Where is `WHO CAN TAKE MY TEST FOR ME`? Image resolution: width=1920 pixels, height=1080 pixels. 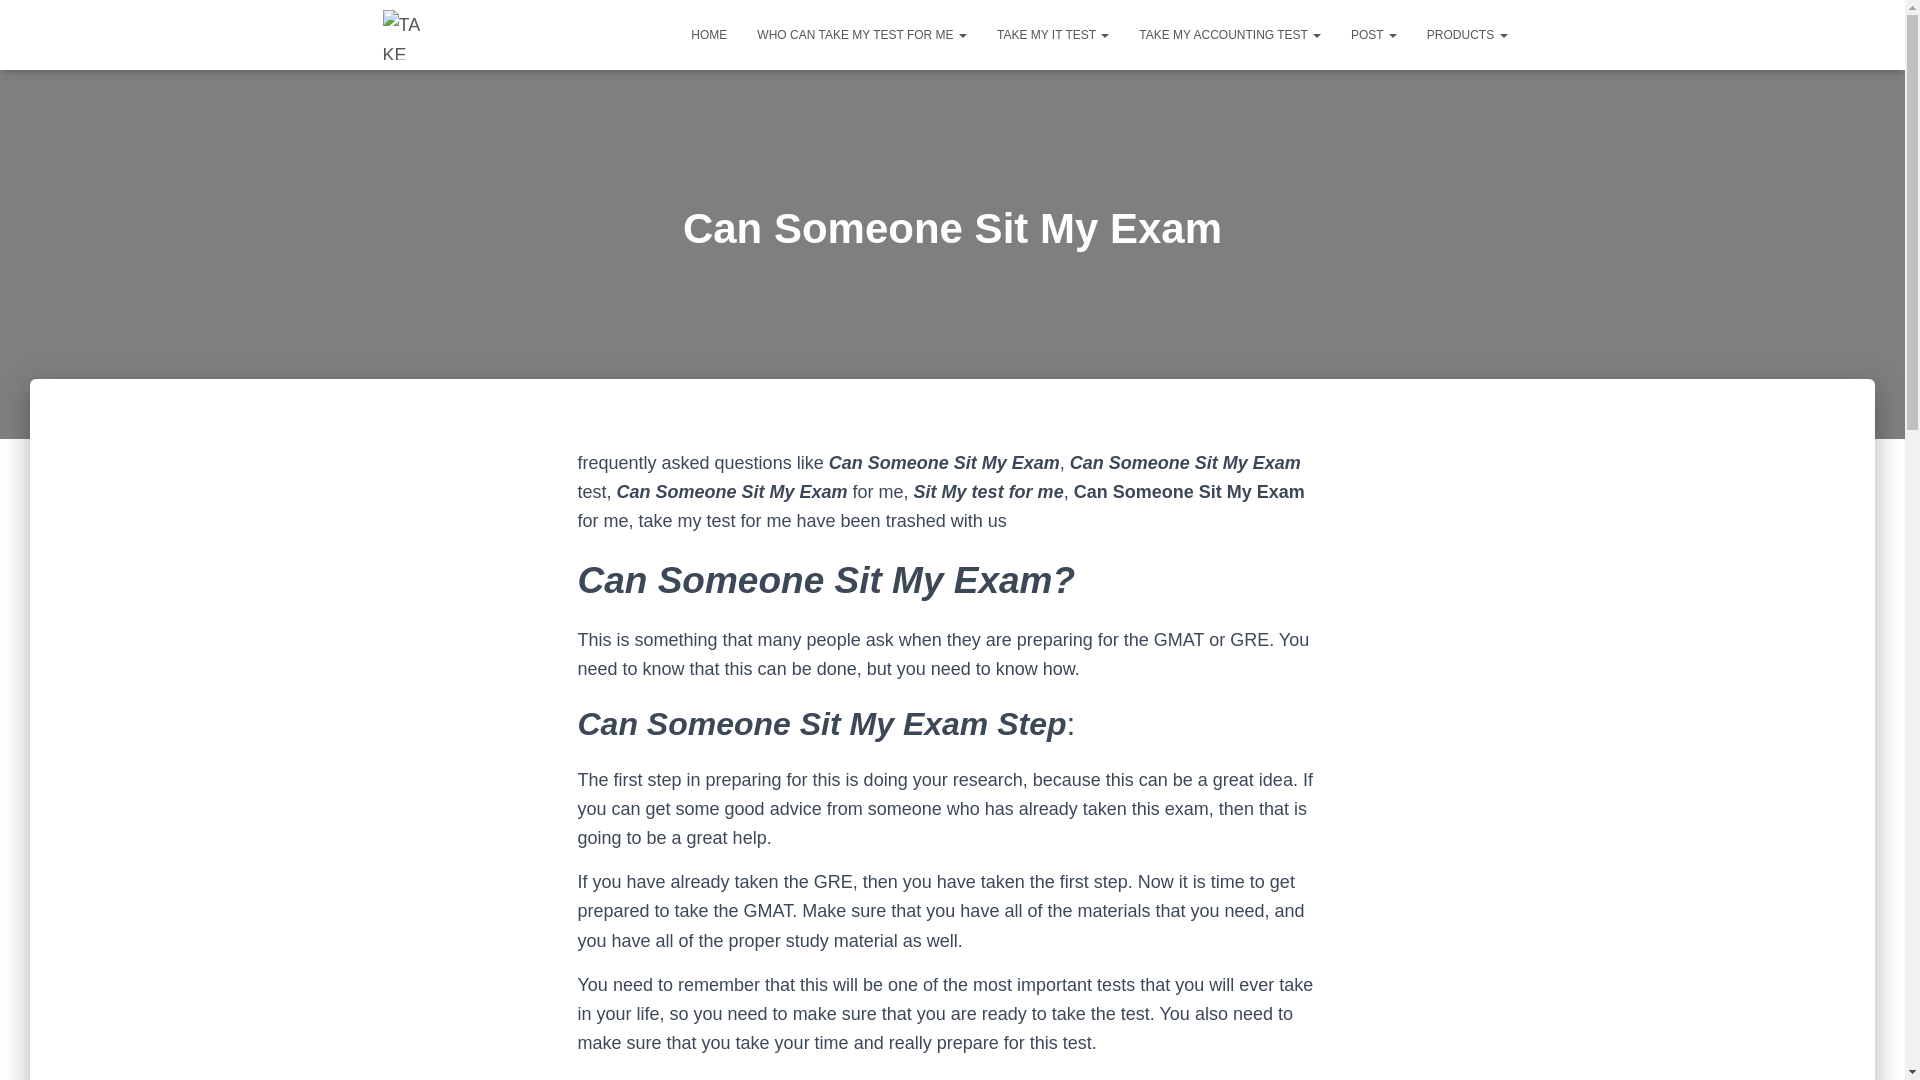 WHO CAN TAKE MY TEST FOR ME is located at coordinates (861, 34).